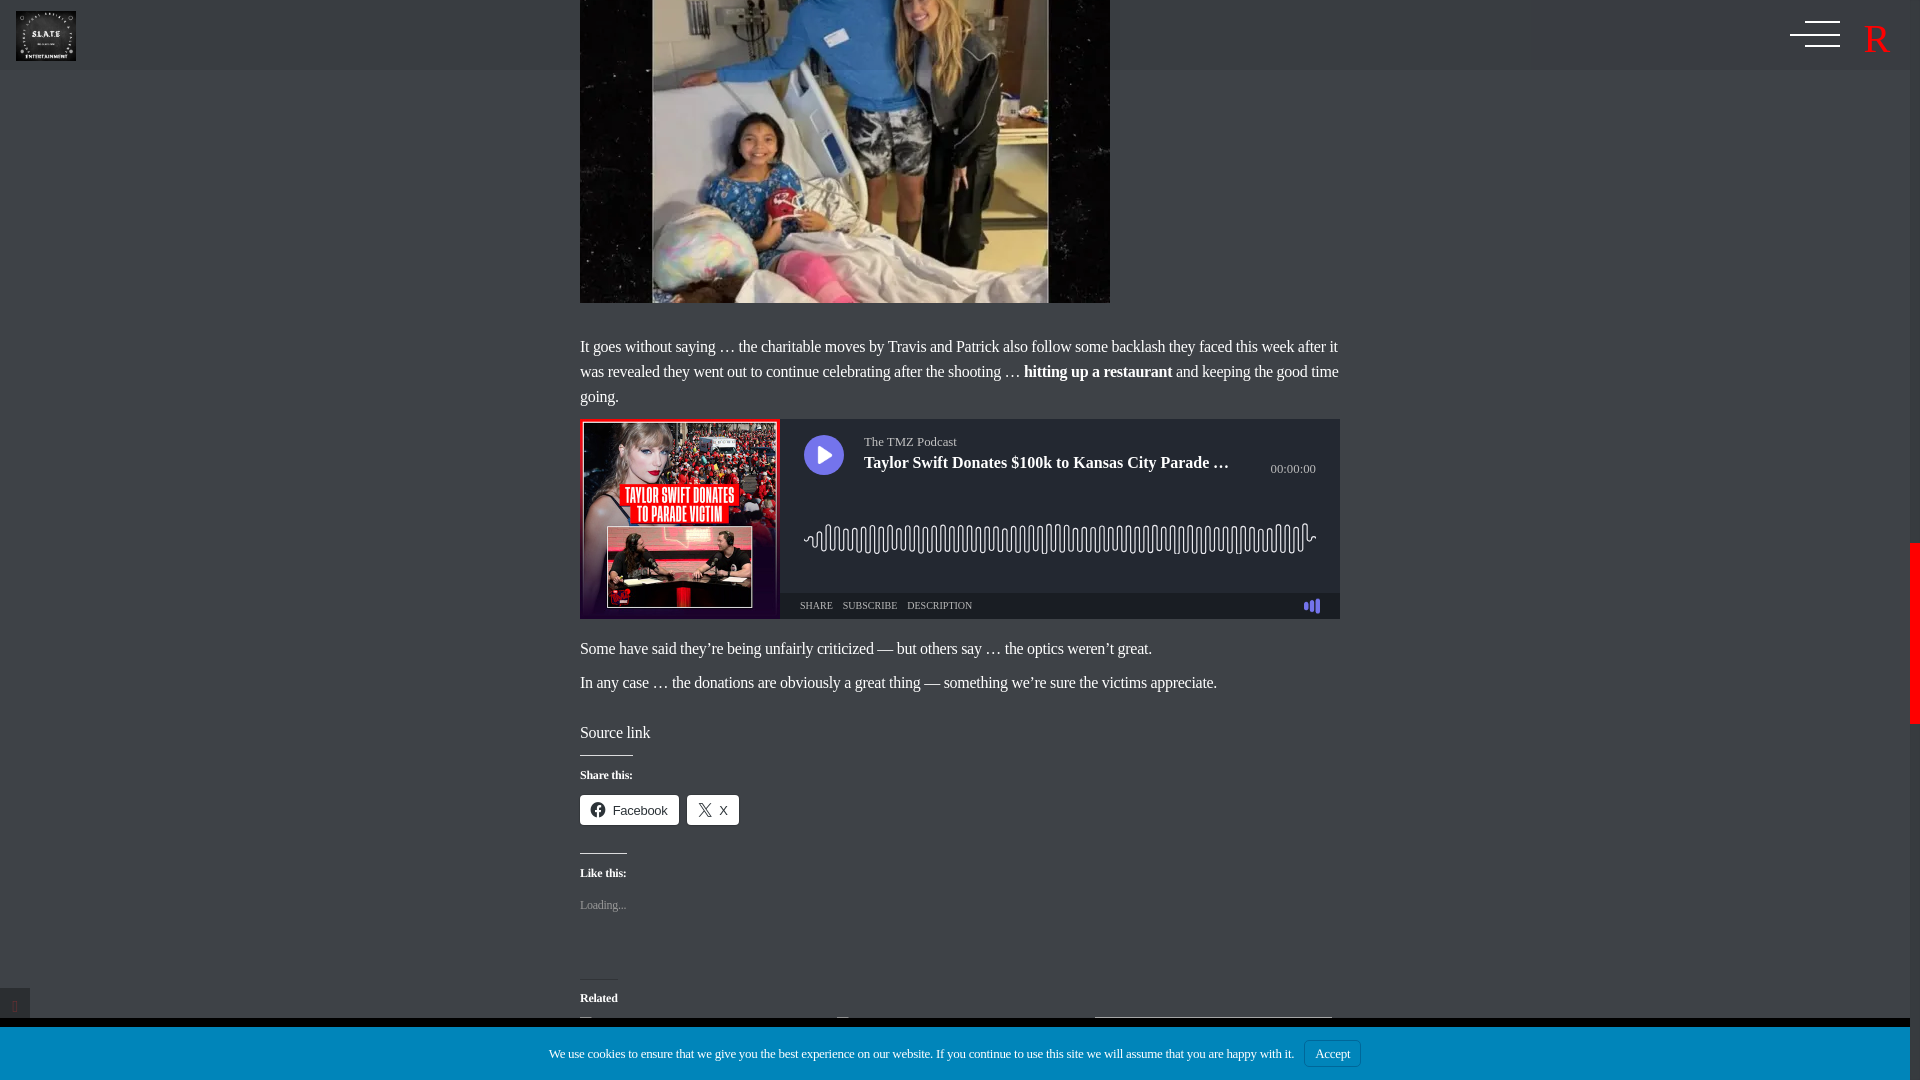 This screenshot has height=1080, width=1920. Describe the element at coordinates (614, 732) in the screenshot. I see `Source link` at that location.